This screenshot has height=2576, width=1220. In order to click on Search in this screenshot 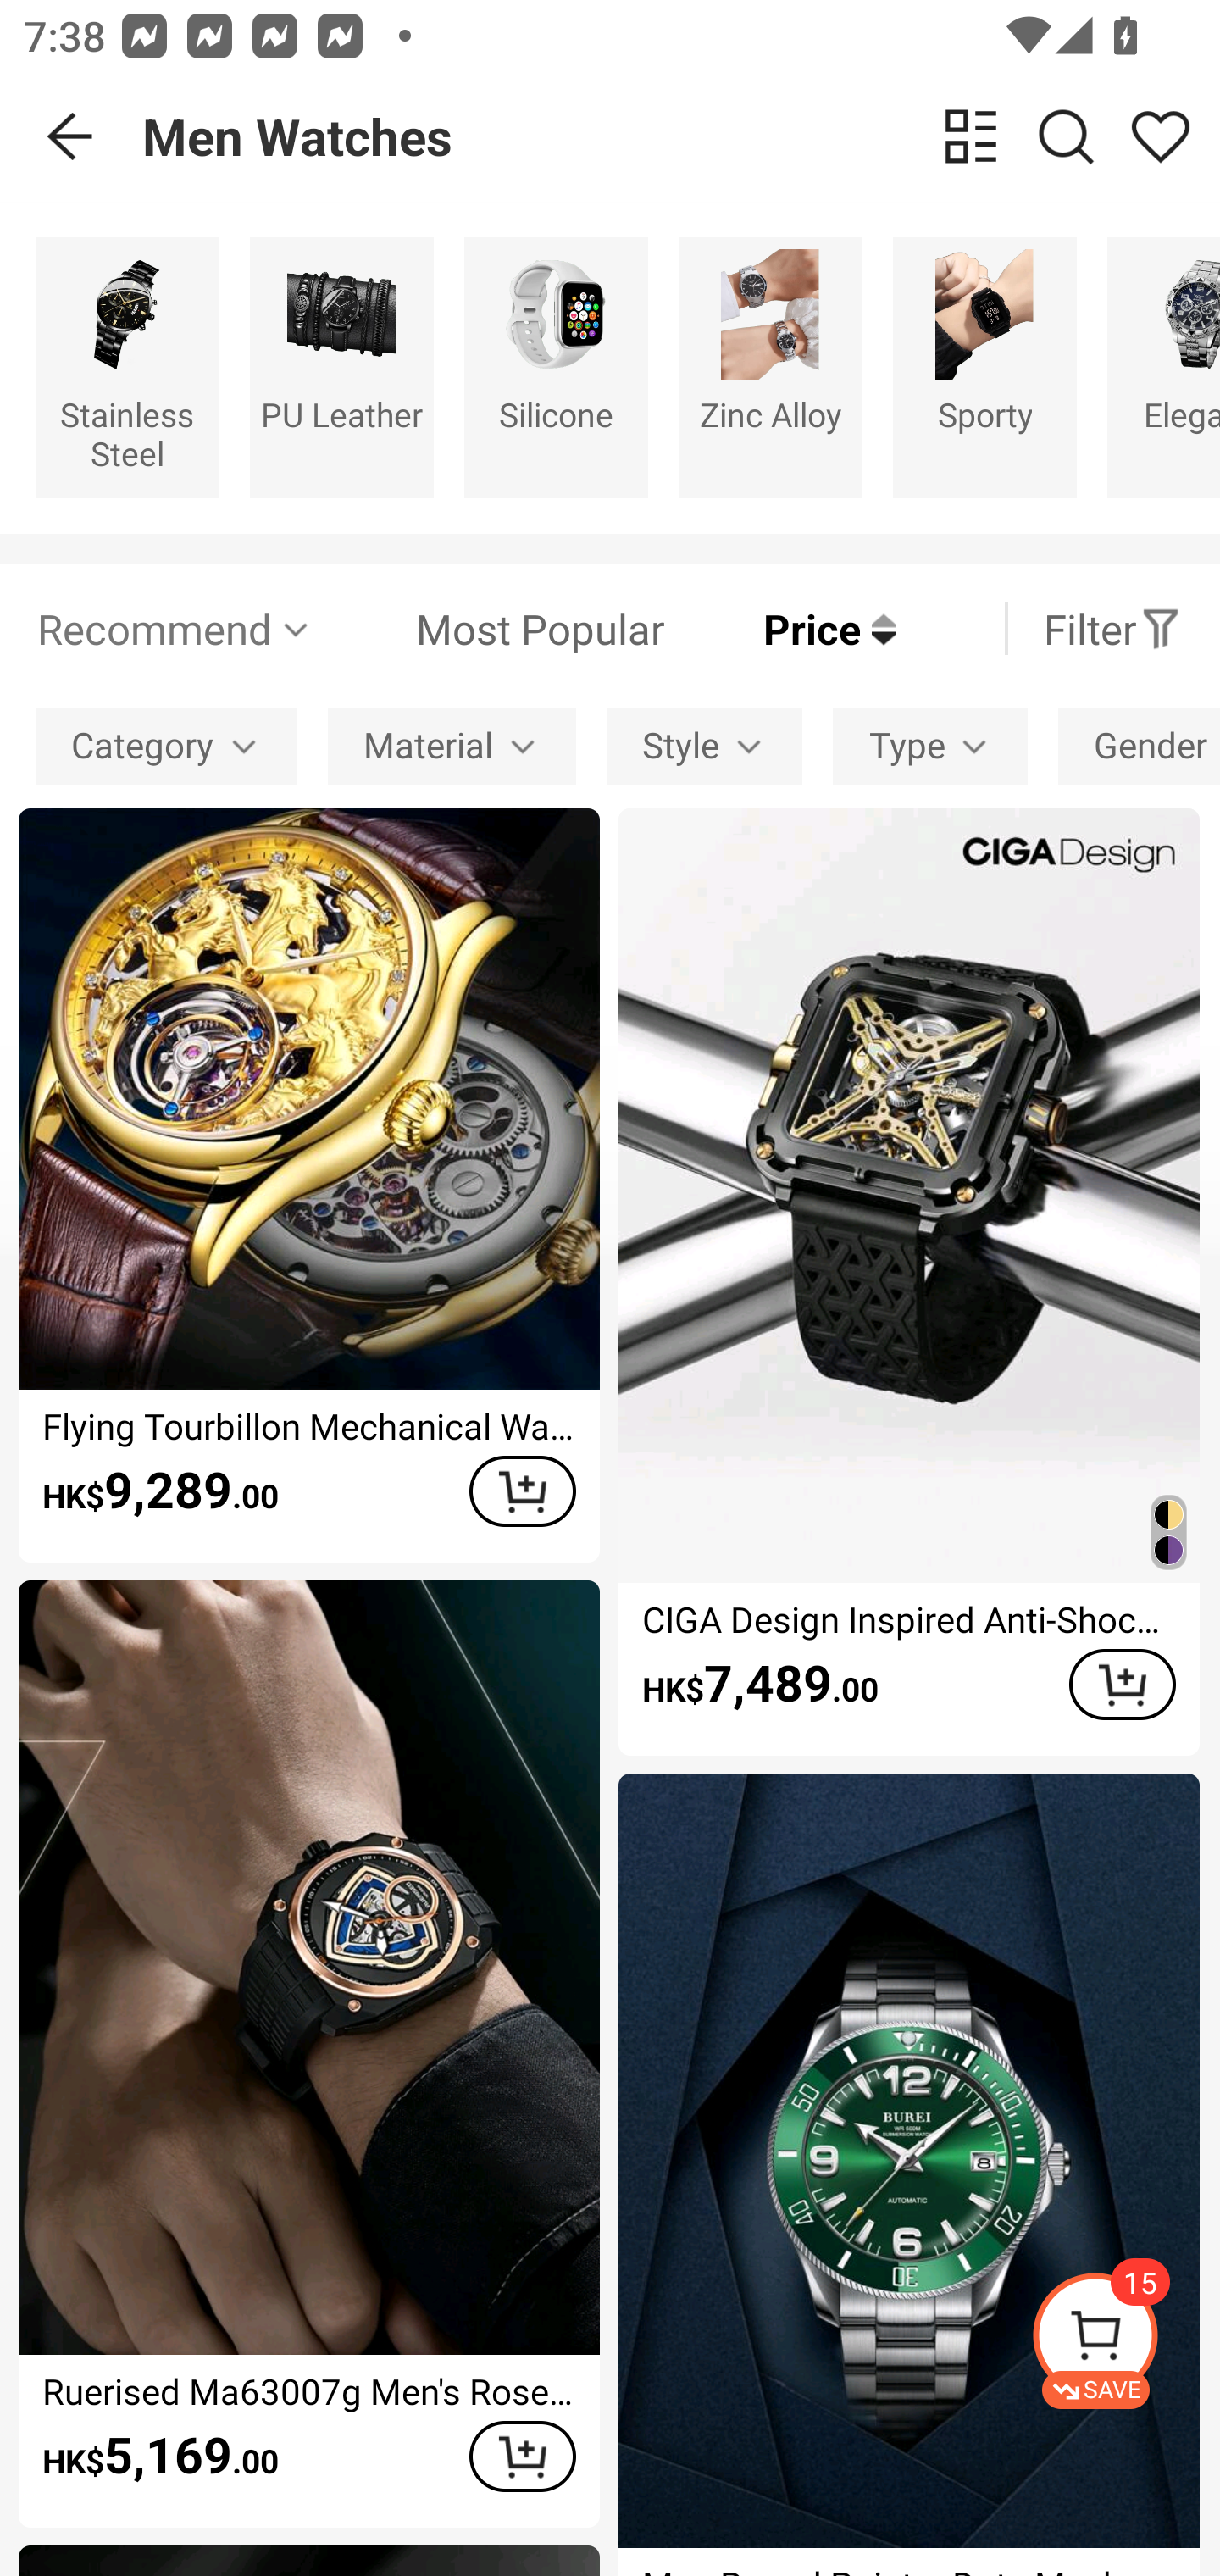, I will do `click(1066, 136)`.